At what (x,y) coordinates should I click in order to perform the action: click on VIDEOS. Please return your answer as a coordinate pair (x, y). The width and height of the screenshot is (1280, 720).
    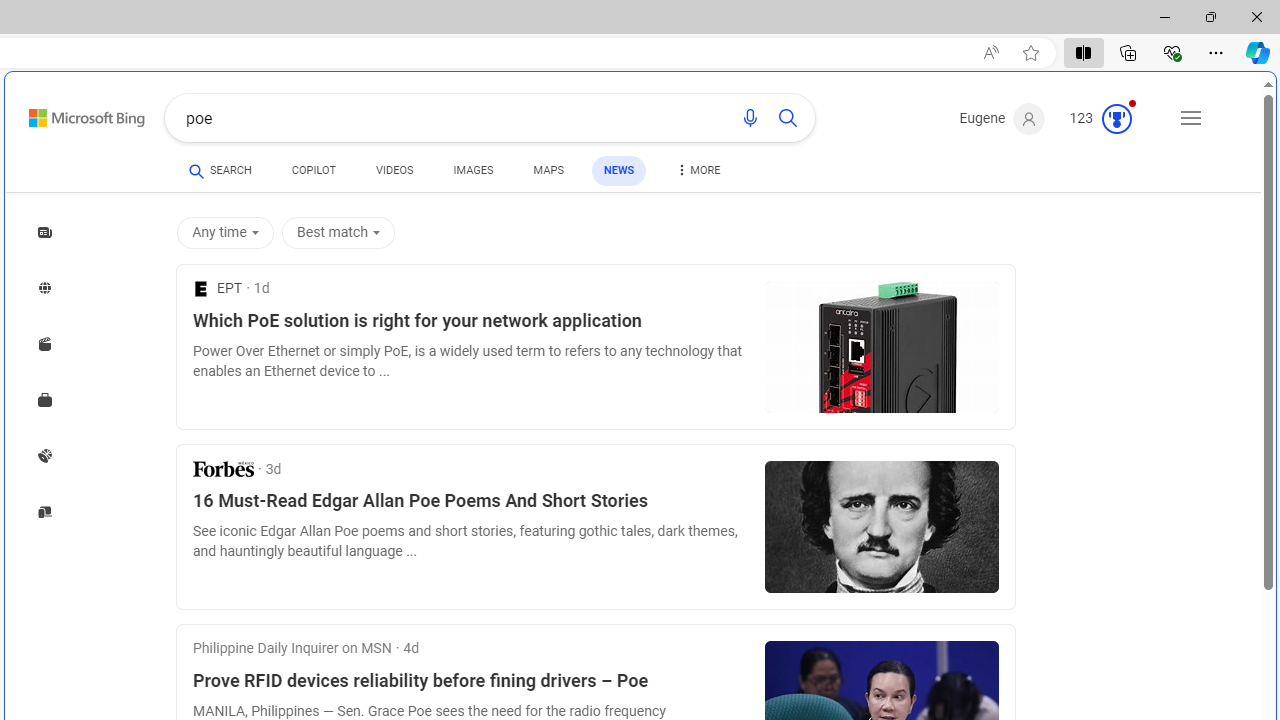
    Looking at the image, I should click on (394, 174).